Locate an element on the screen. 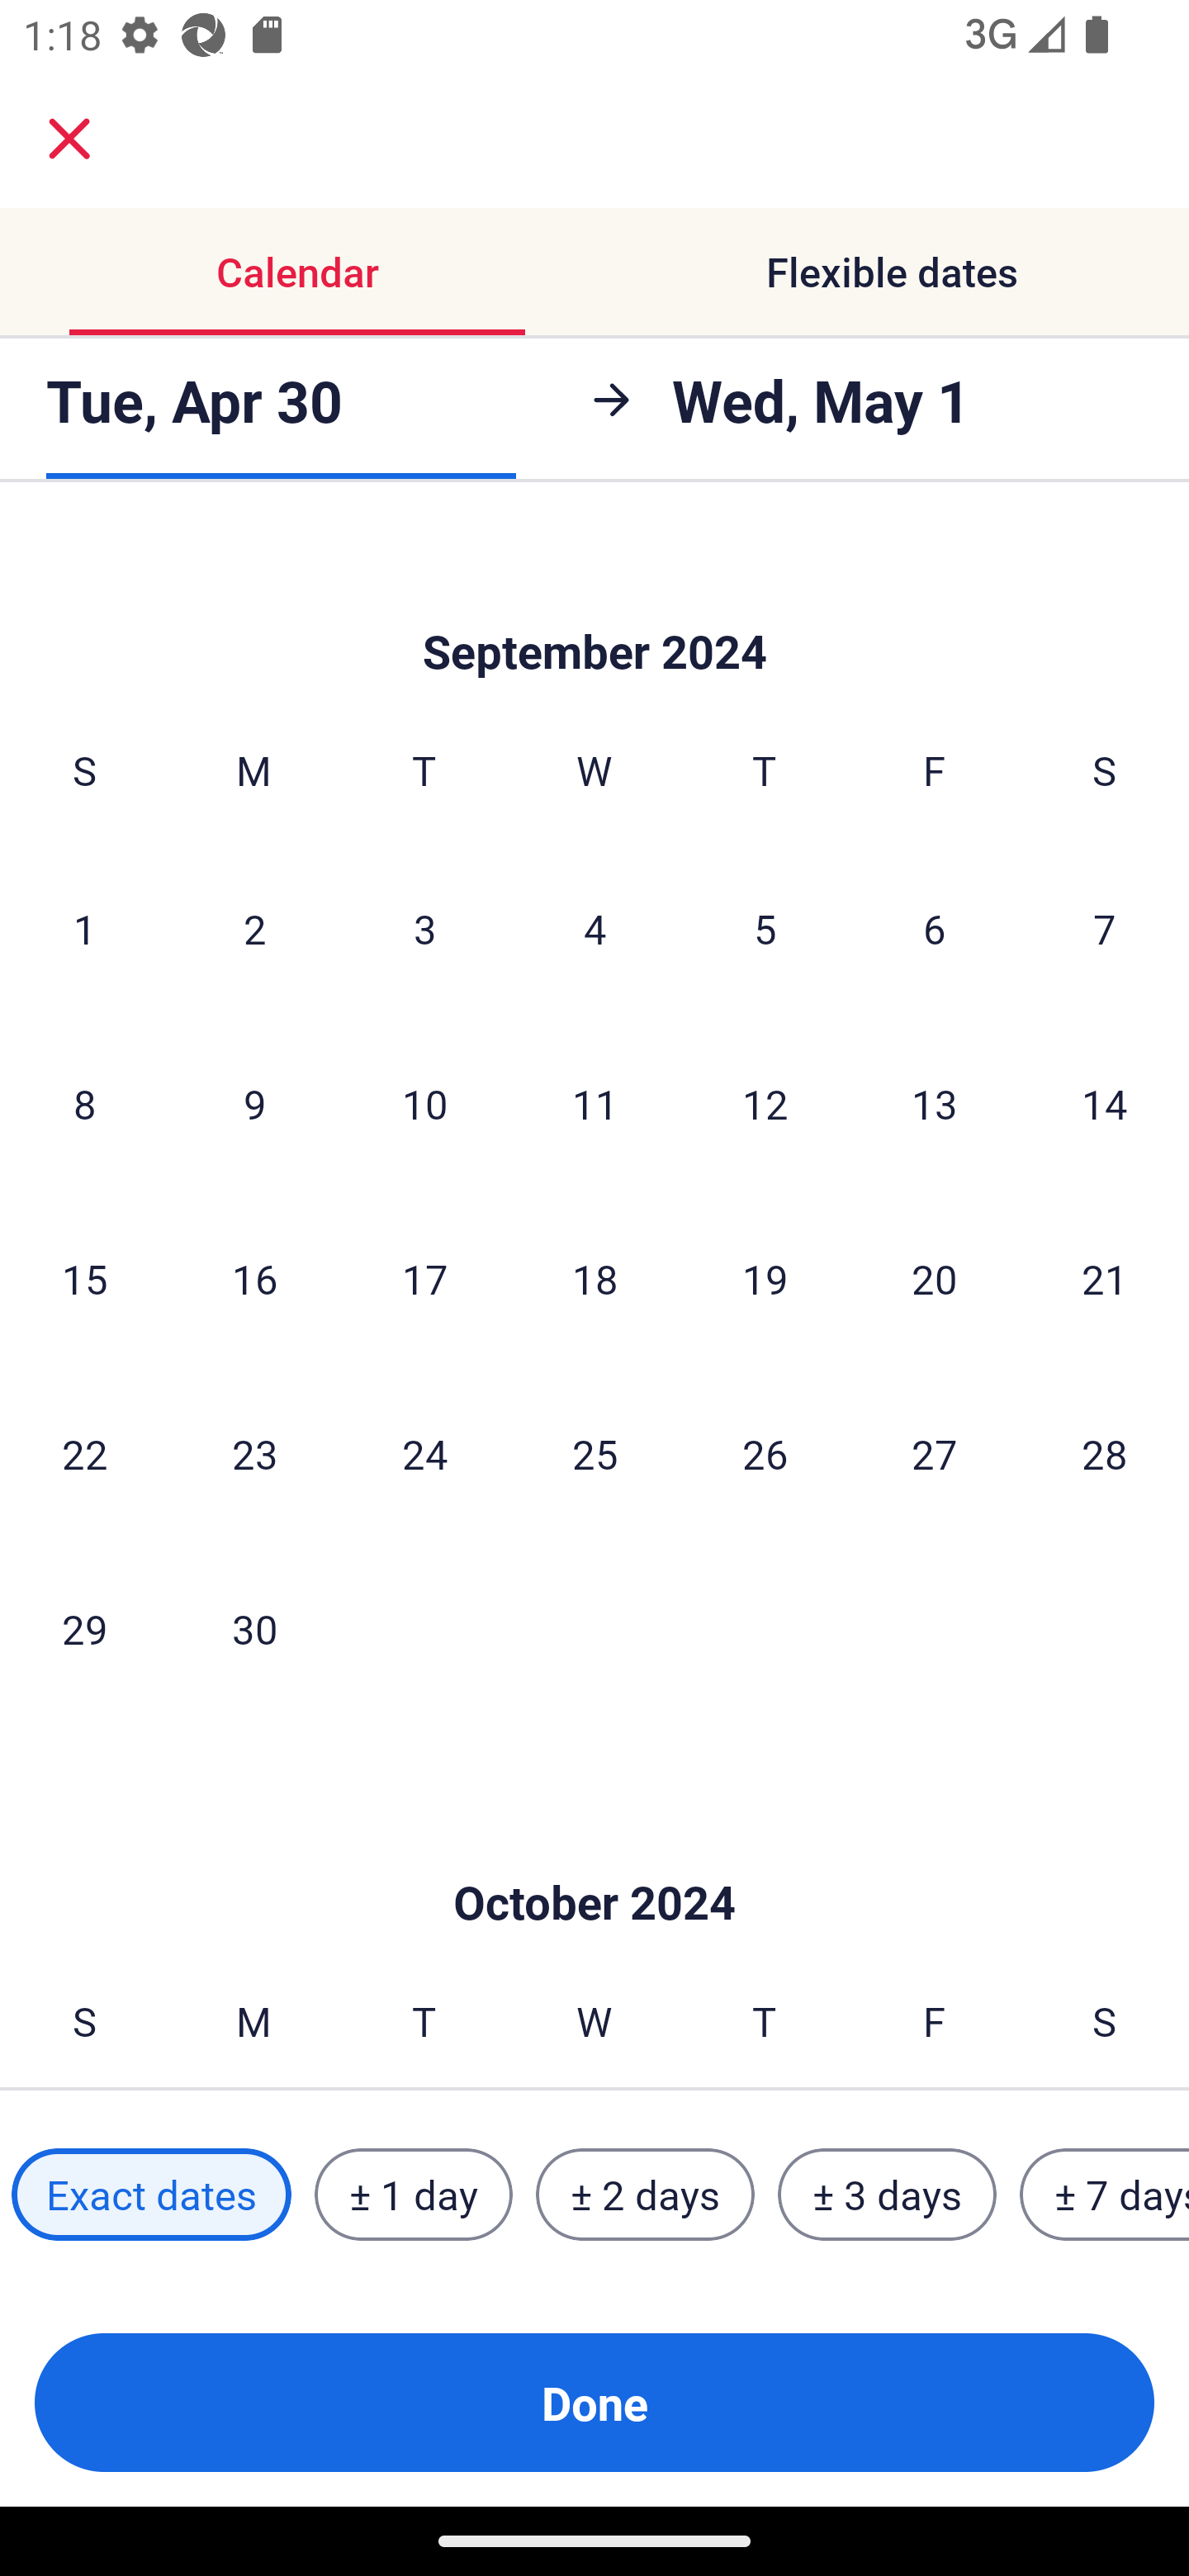 This screenshot has height=2576, width=1189. 17 Tuesday, September 17, 2024 is located at coordinates (424, 1277).